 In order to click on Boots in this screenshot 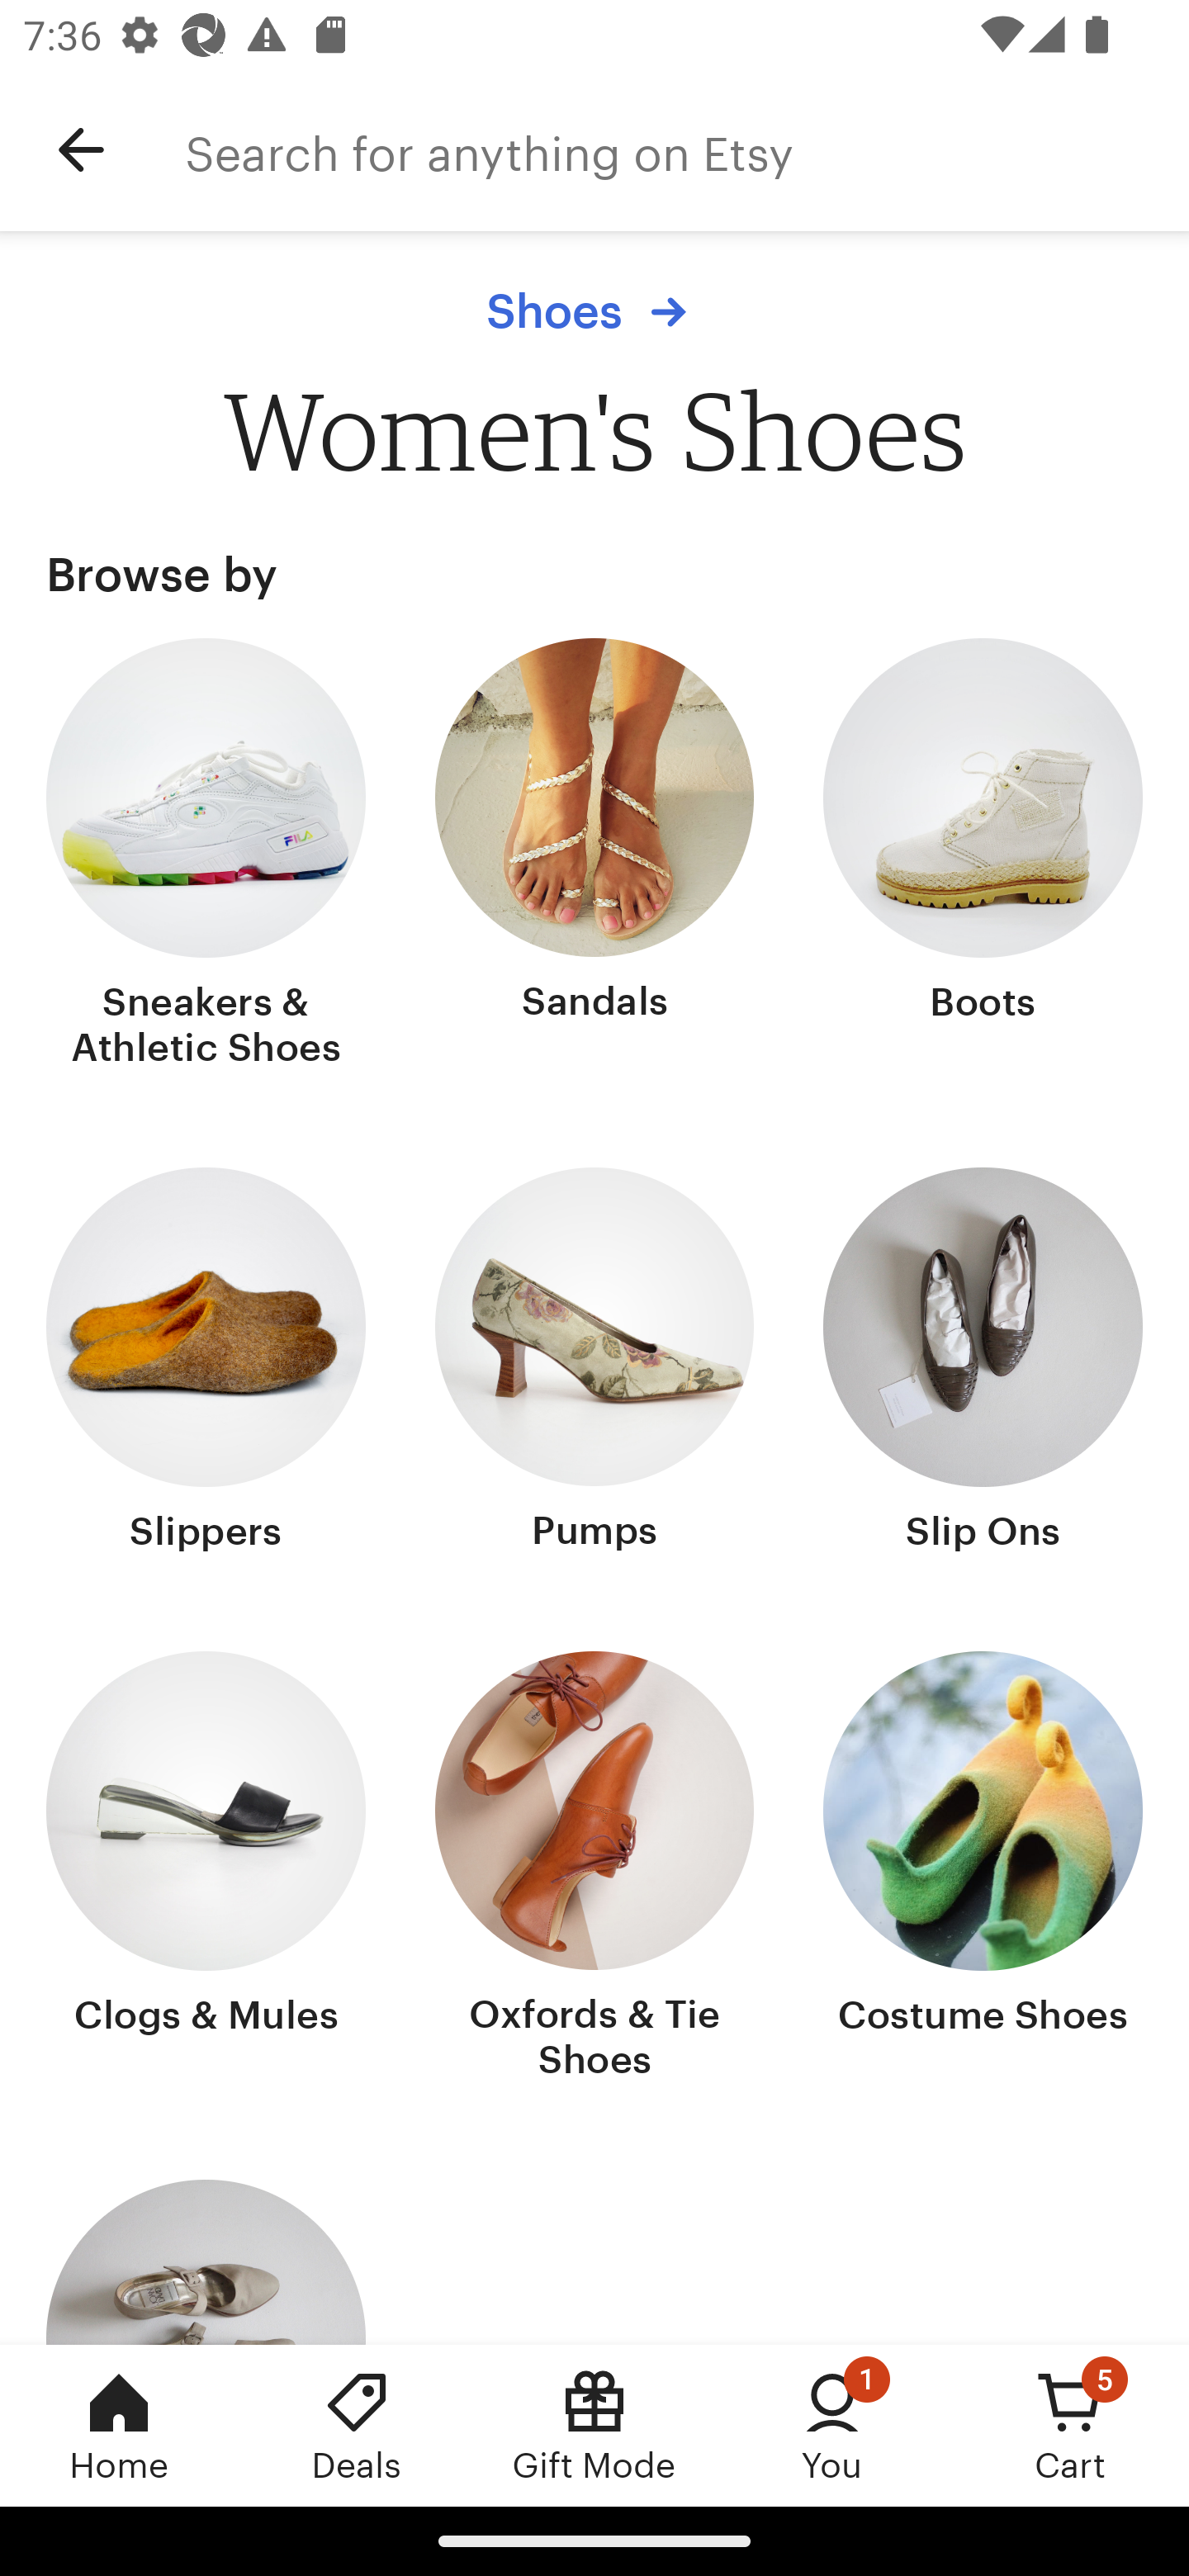, I will do `click(983, 856)`.